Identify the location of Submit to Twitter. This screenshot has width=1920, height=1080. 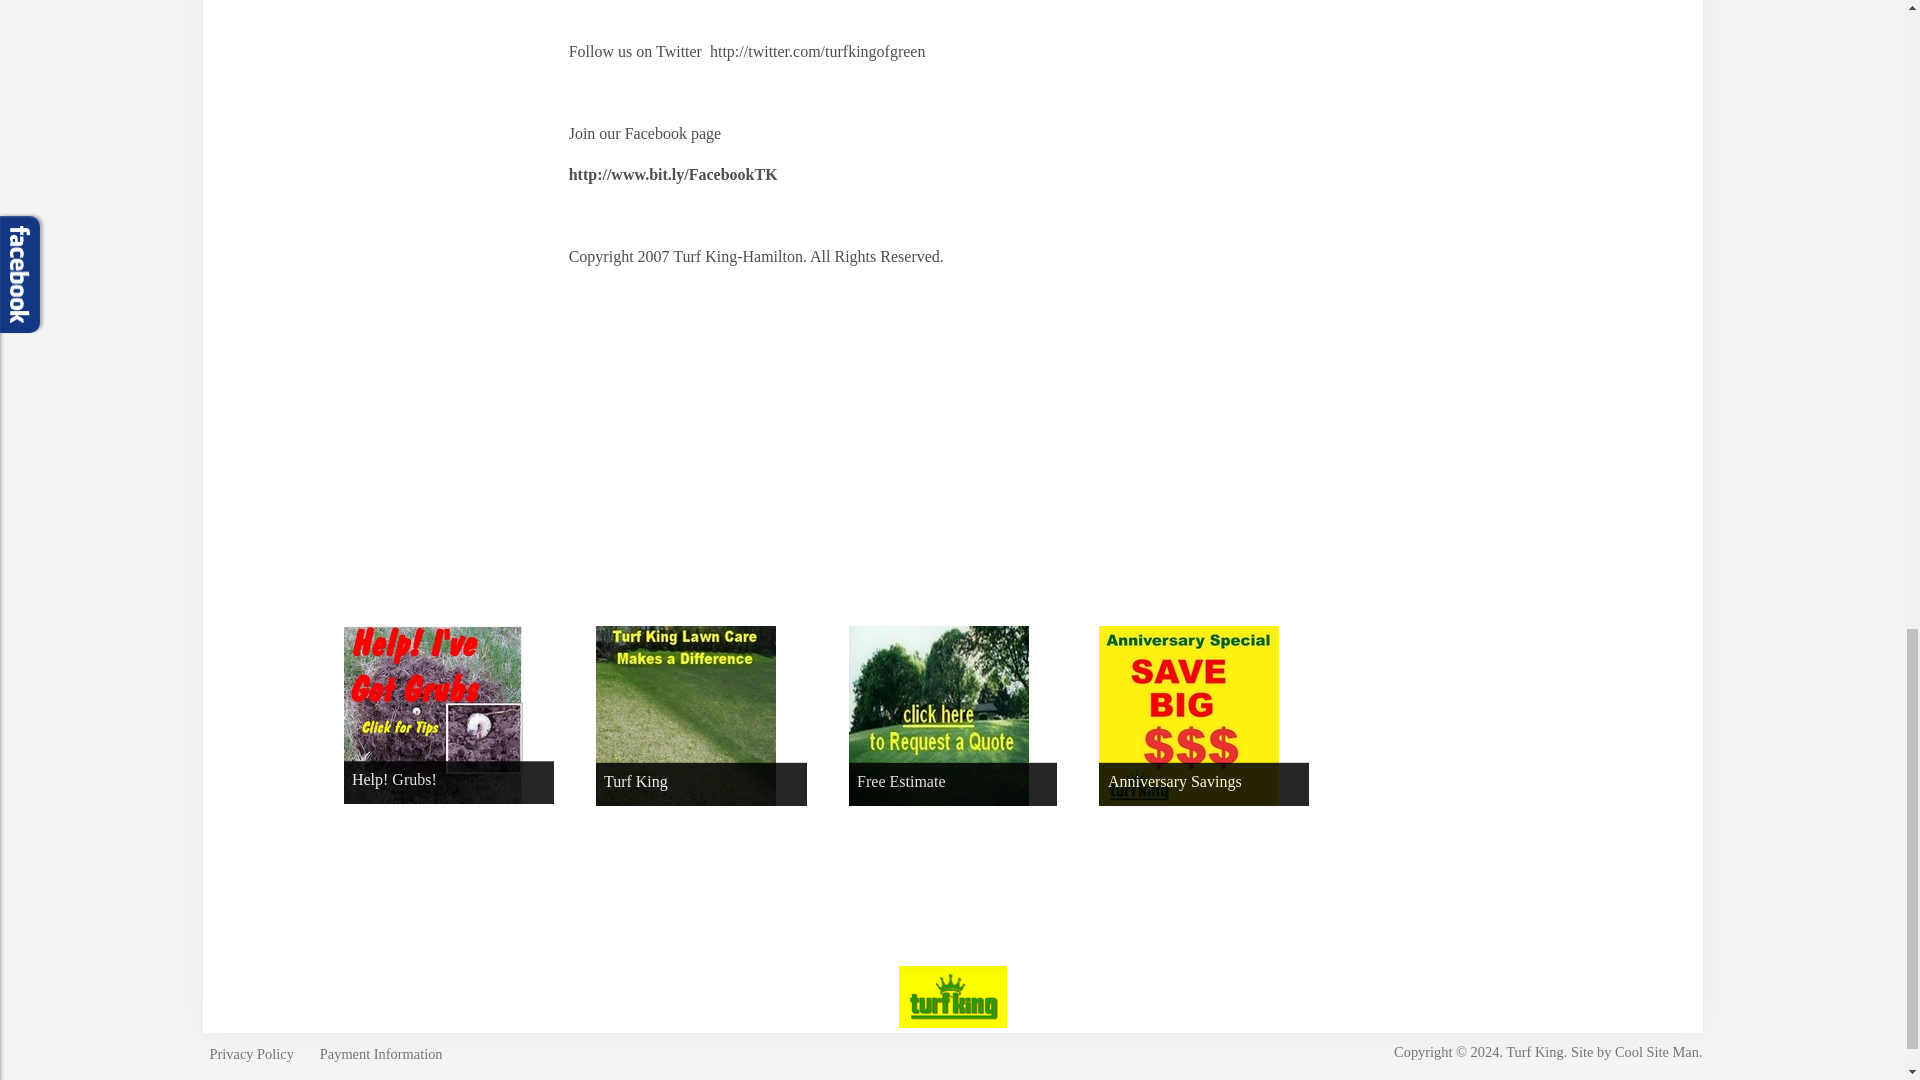
(864, 442).